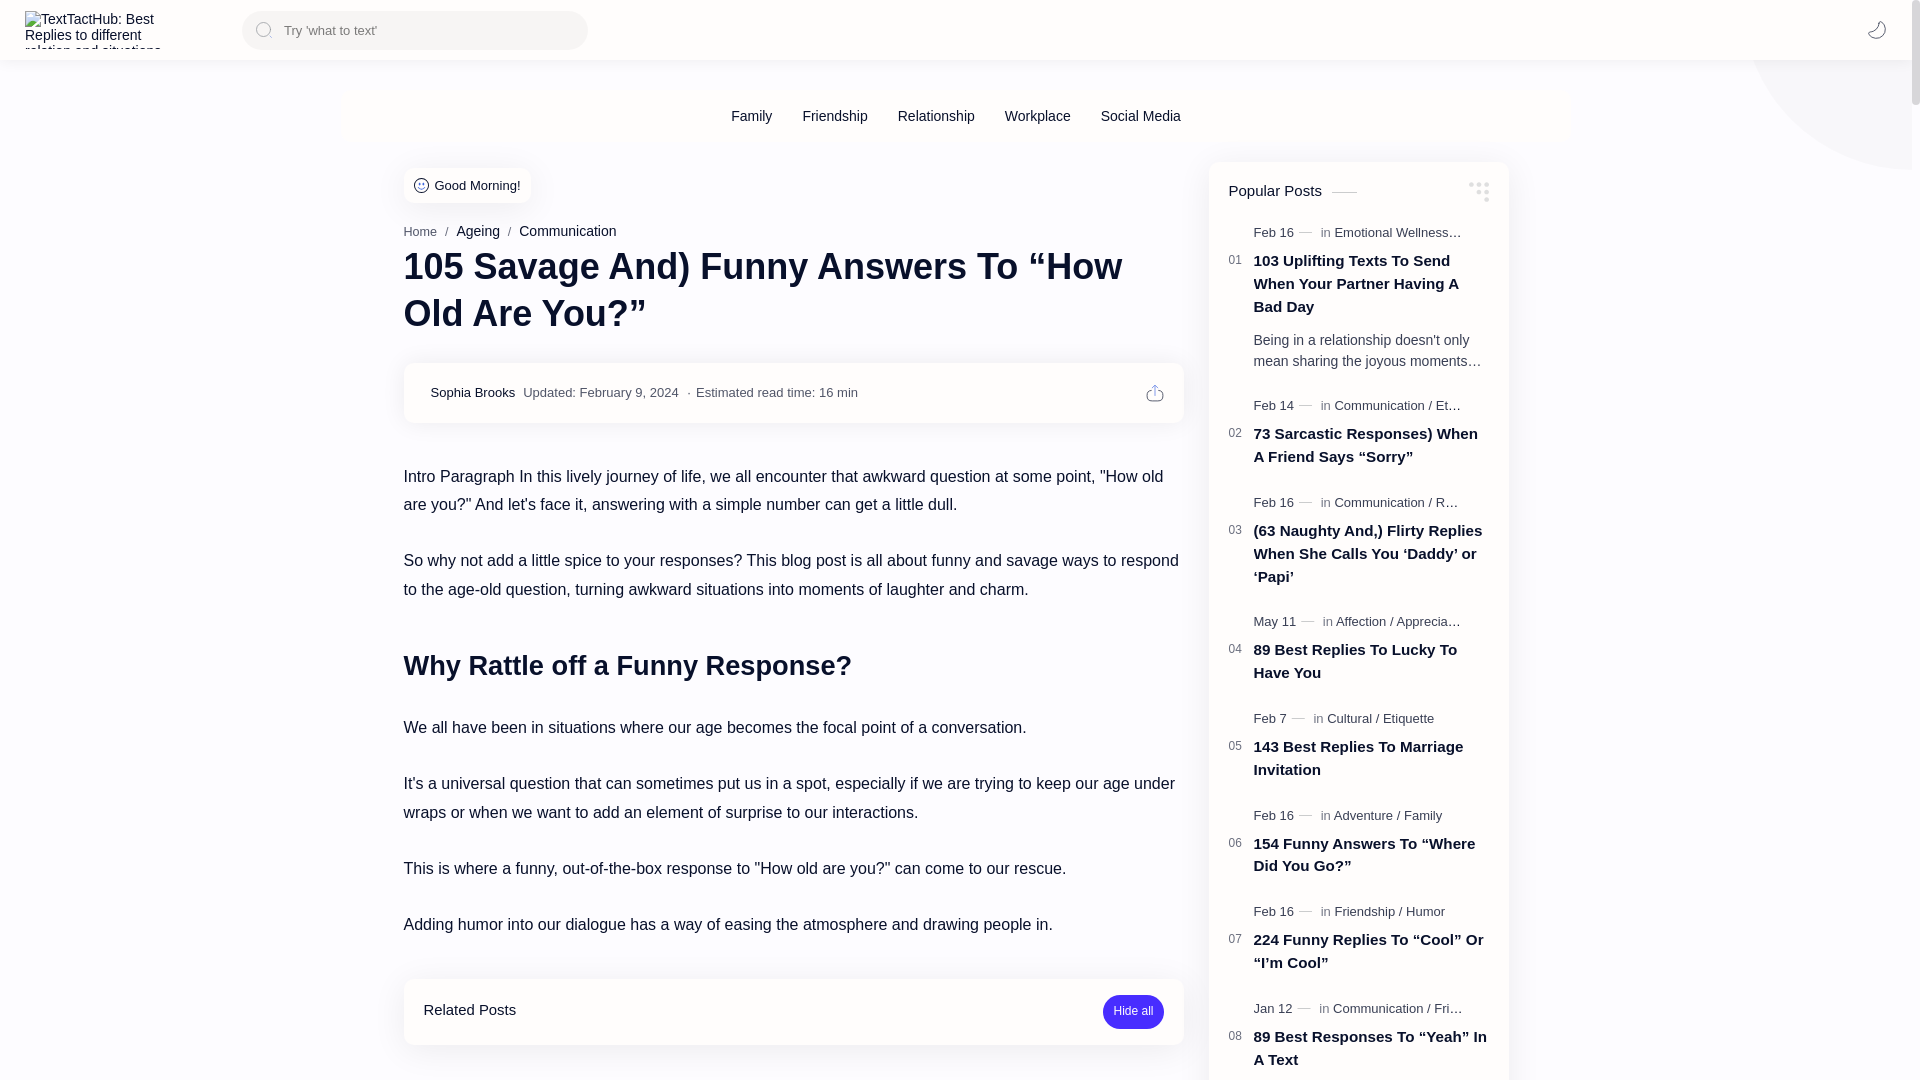 This screenshot has height=1080, width=1920. I want to click on Published: January 12, 2024, so click(1284, 1009).